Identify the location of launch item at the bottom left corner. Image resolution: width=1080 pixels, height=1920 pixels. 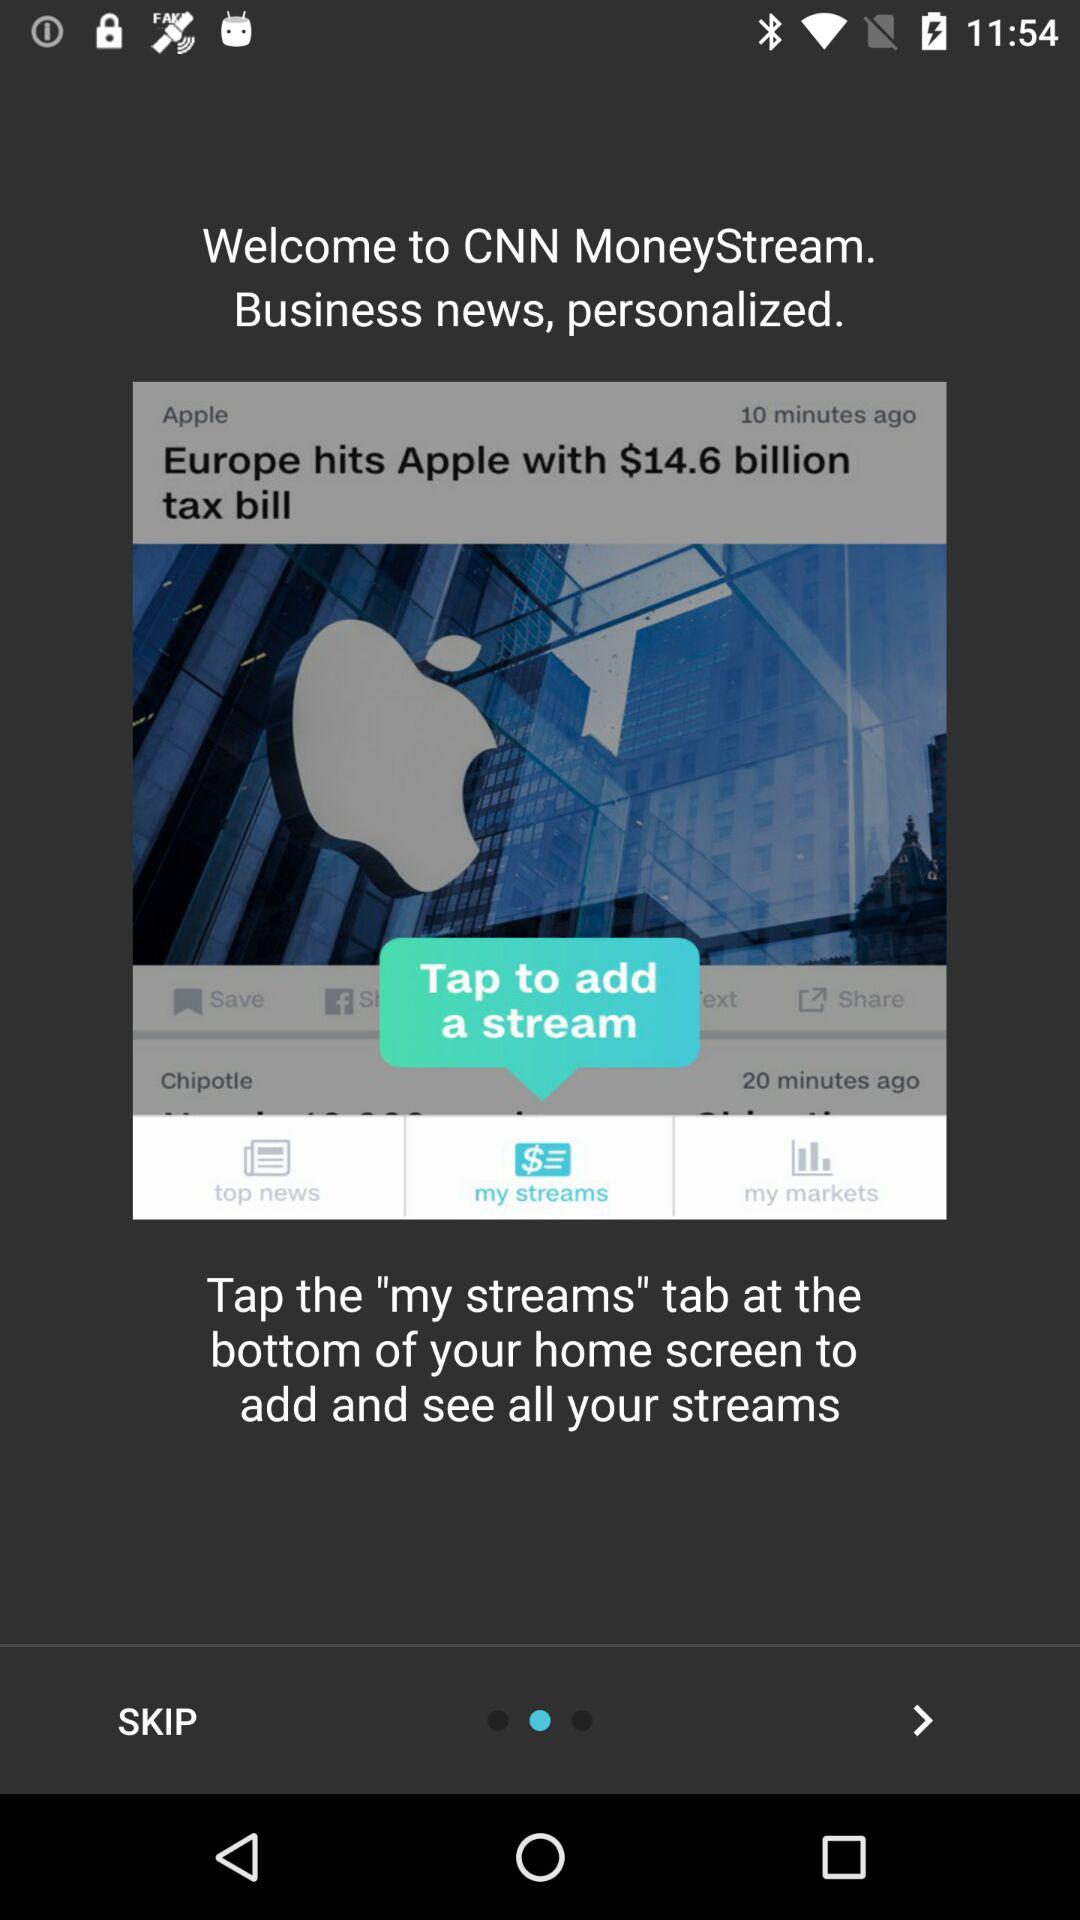
(158, 1720).